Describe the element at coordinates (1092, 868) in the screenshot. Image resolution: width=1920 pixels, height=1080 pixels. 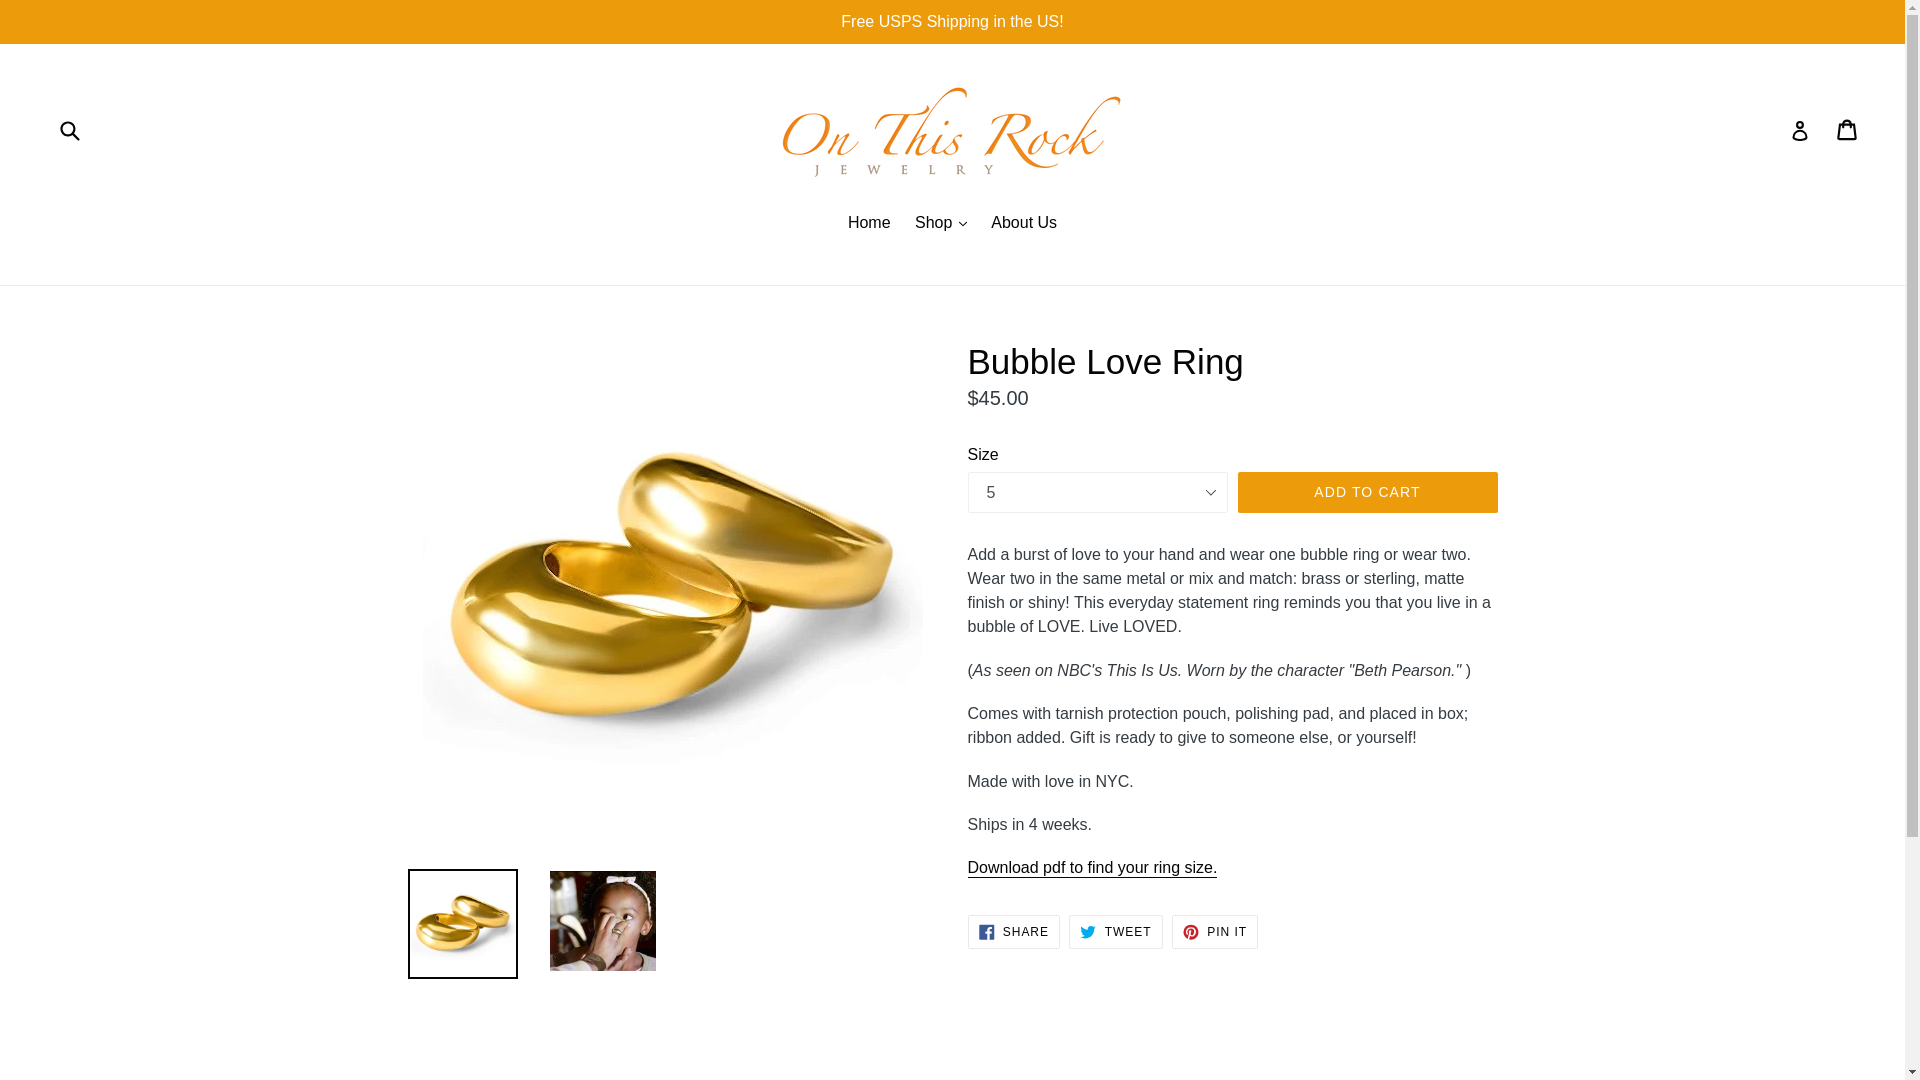
I see `Download pdf to find your ring size.` at that location.